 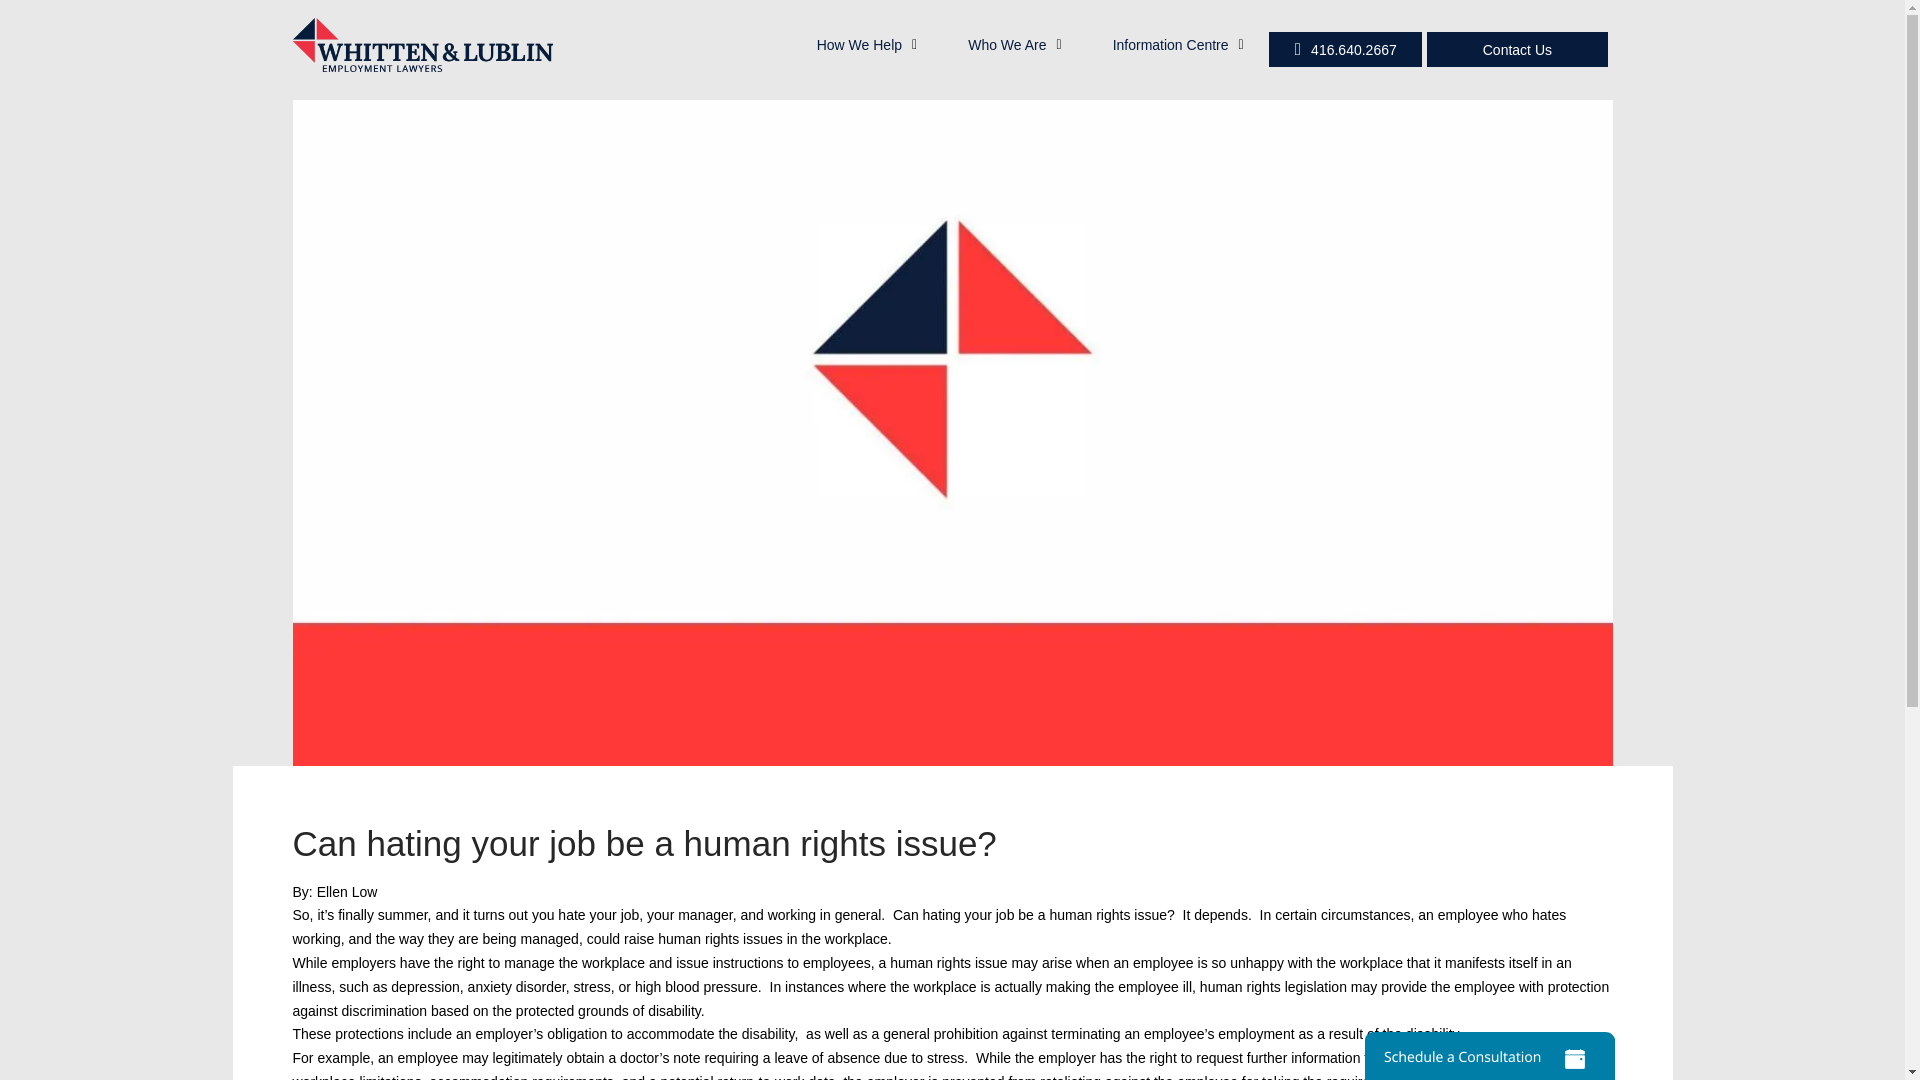 I want to click on How We Help, so click(x=866, y=44).